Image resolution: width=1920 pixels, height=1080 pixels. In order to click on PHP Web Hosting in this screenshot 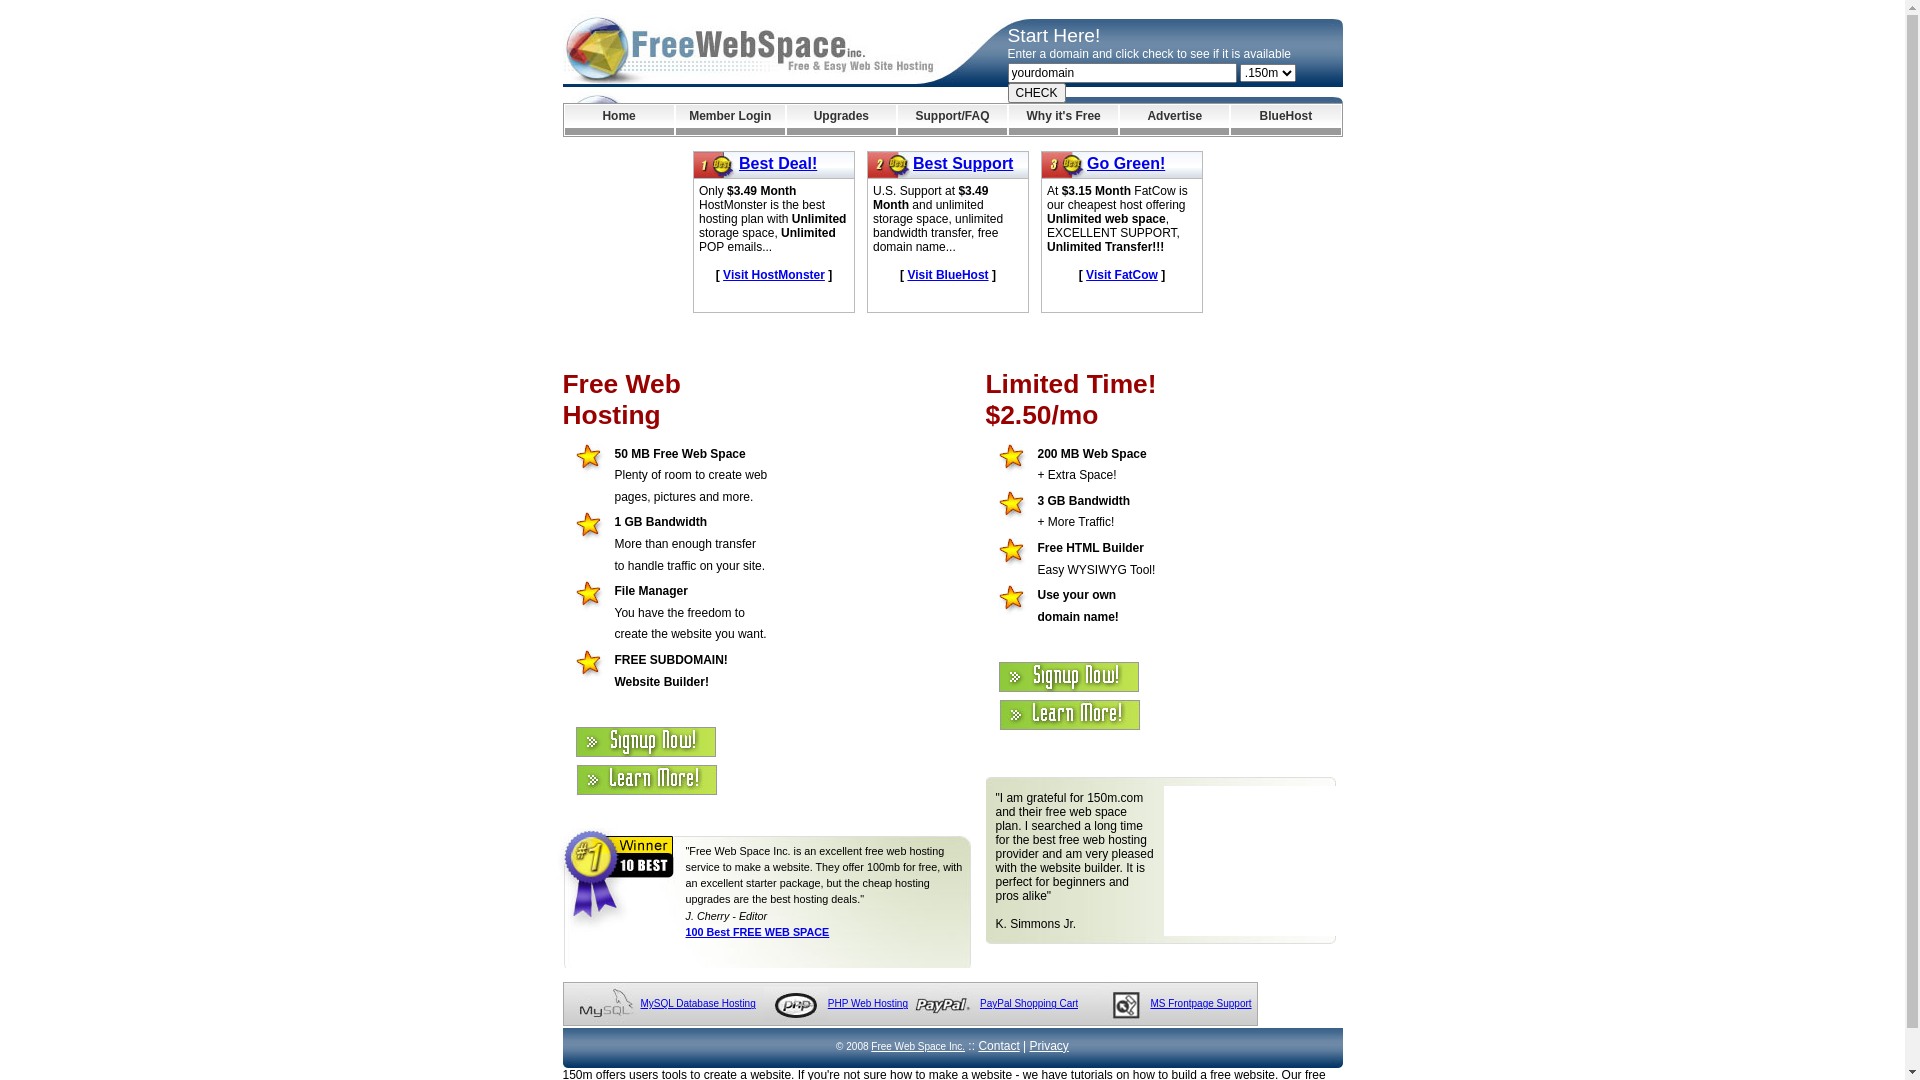, I will do `click(868, 1004)`.